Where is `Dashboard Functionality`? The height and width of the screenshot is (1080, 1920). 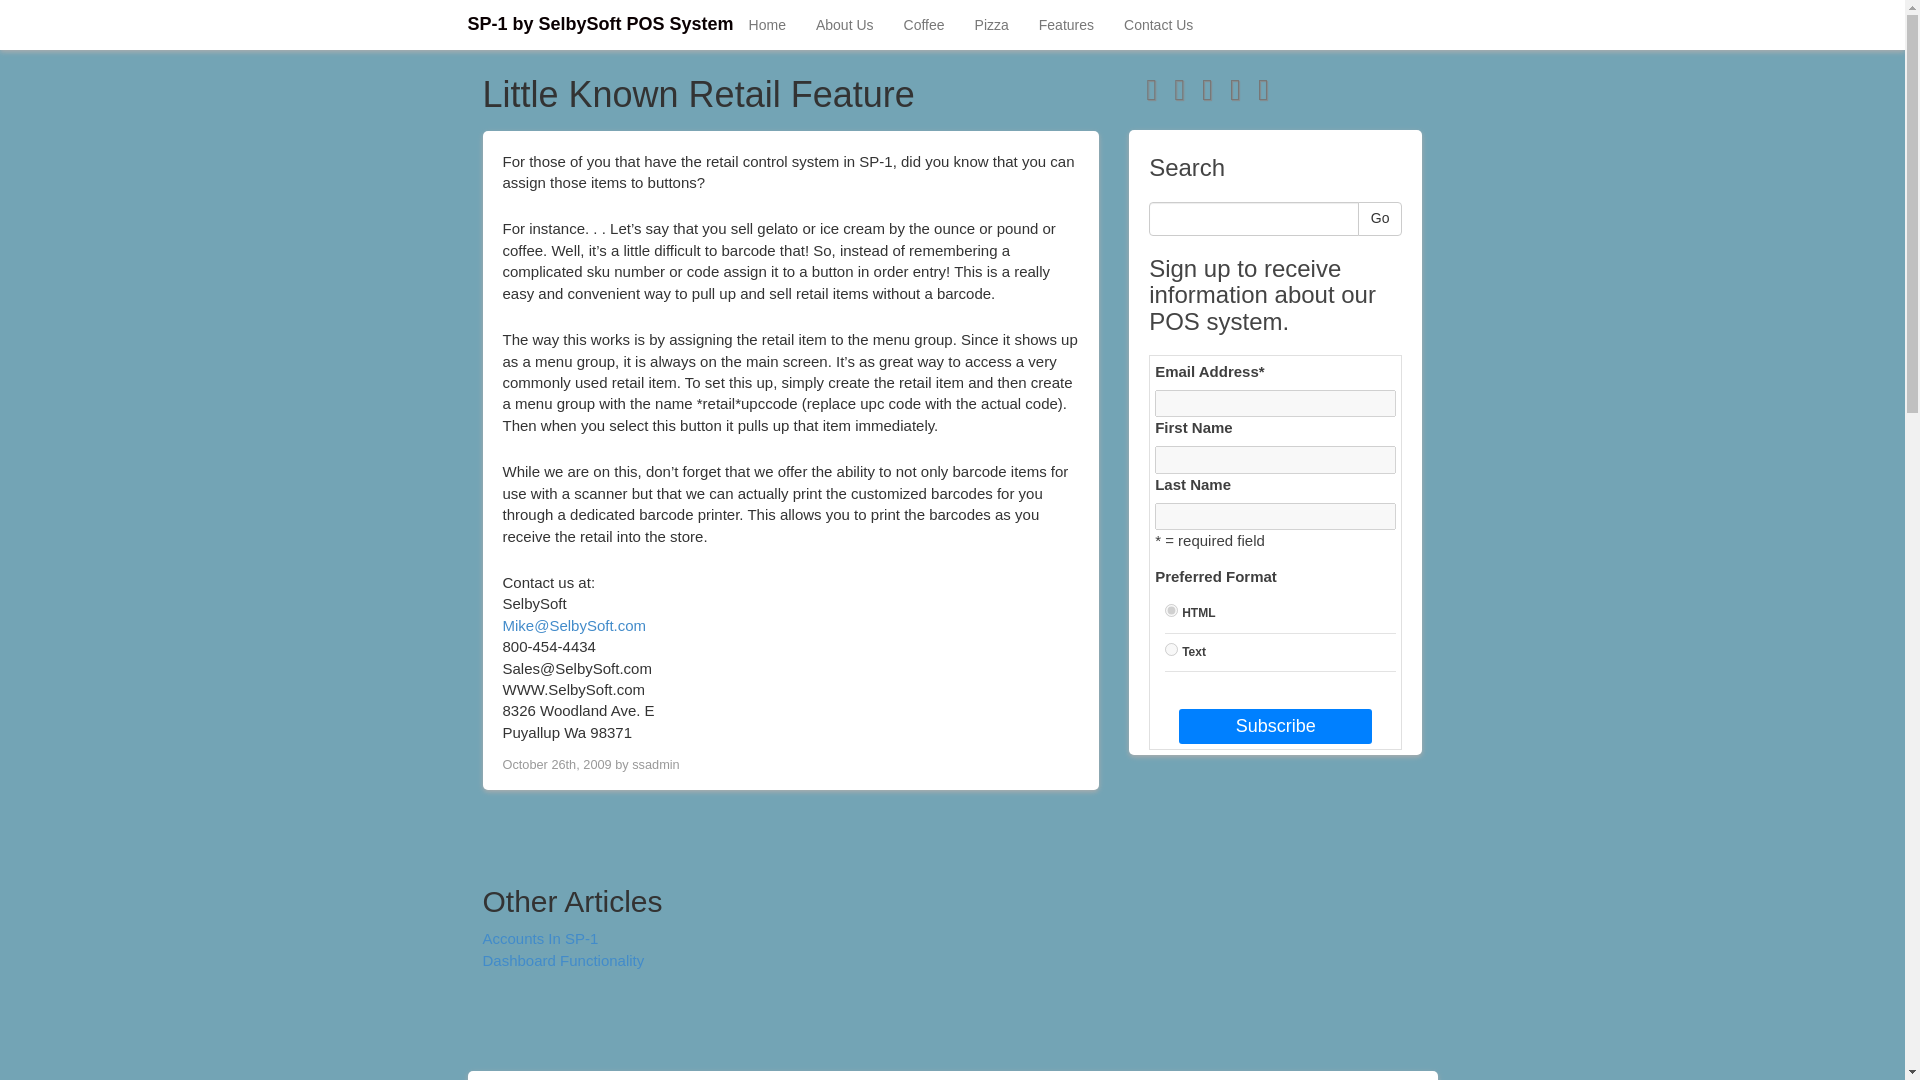
Dashboard Functionality is located at coordinates (562, 960).